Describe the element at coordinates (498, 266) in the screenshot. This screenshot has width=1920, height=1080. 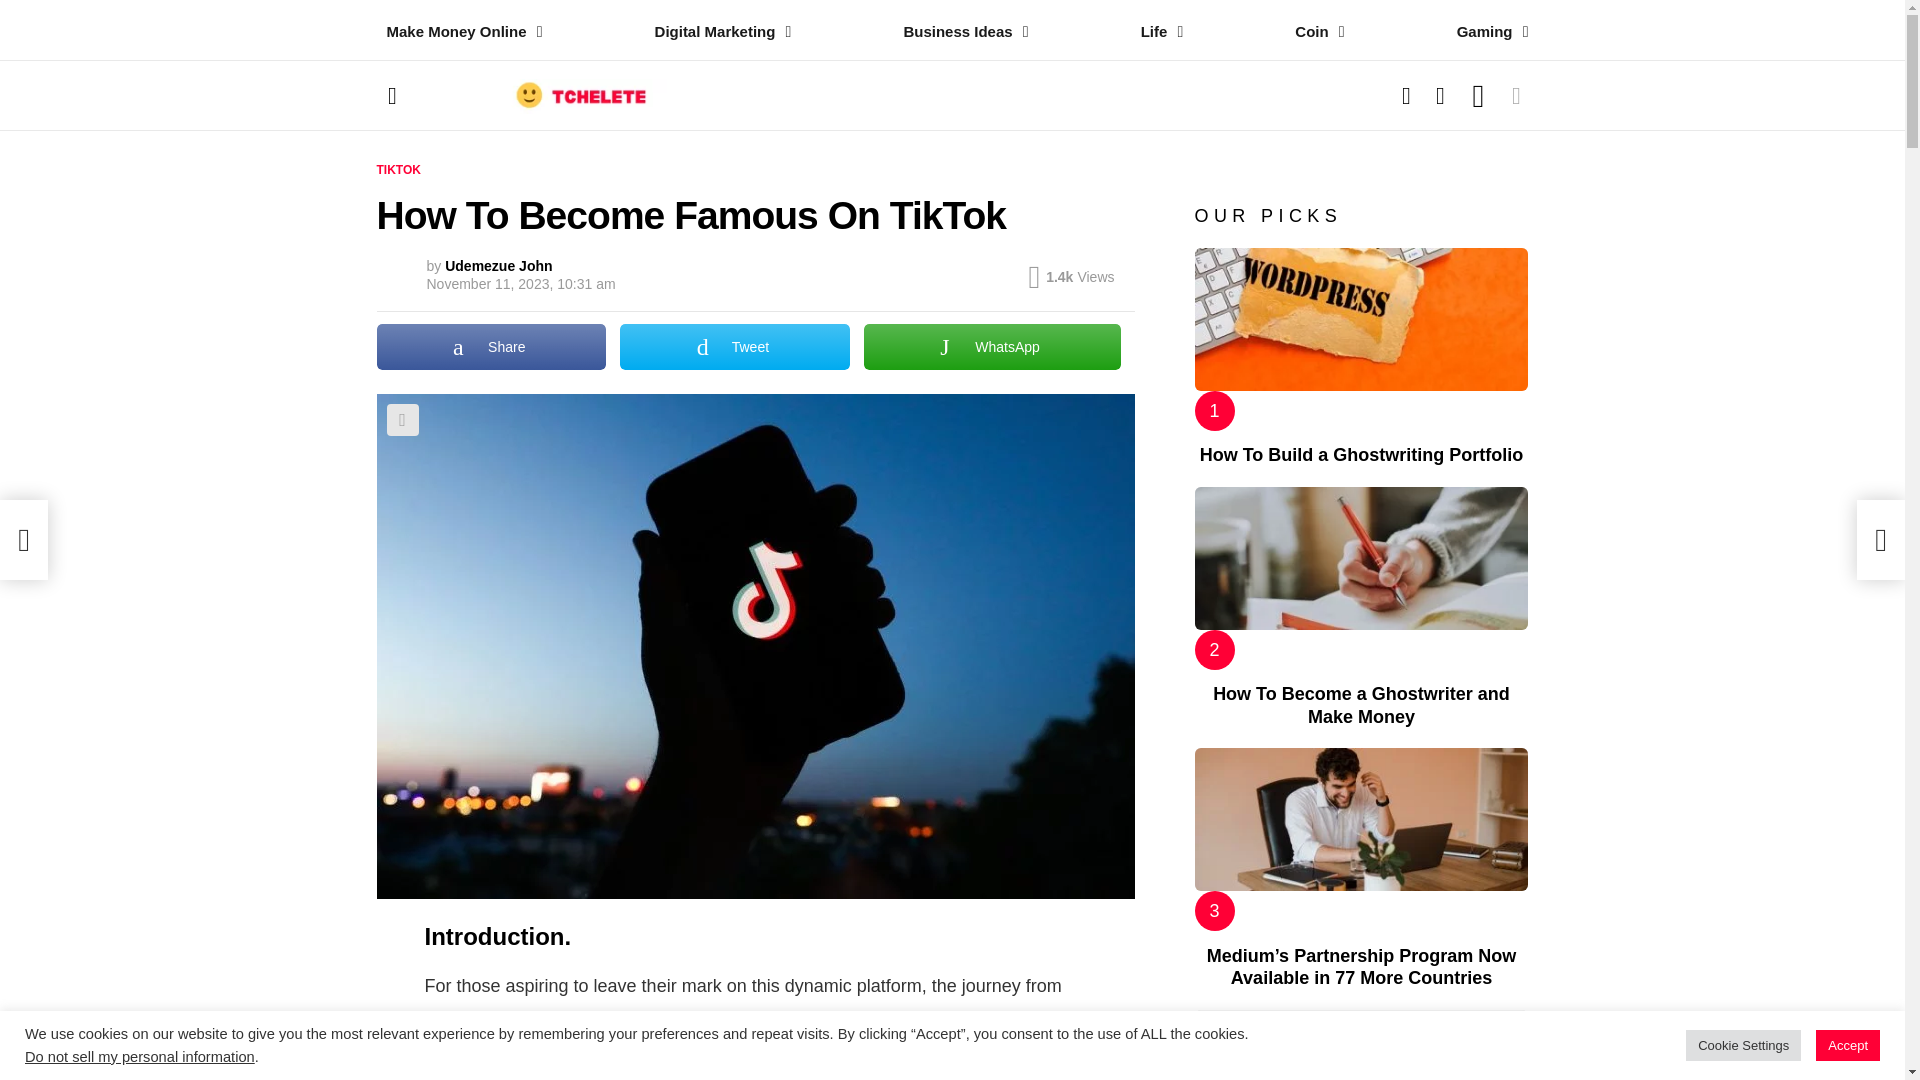
I see `Posts by Udemezue John` at that location.